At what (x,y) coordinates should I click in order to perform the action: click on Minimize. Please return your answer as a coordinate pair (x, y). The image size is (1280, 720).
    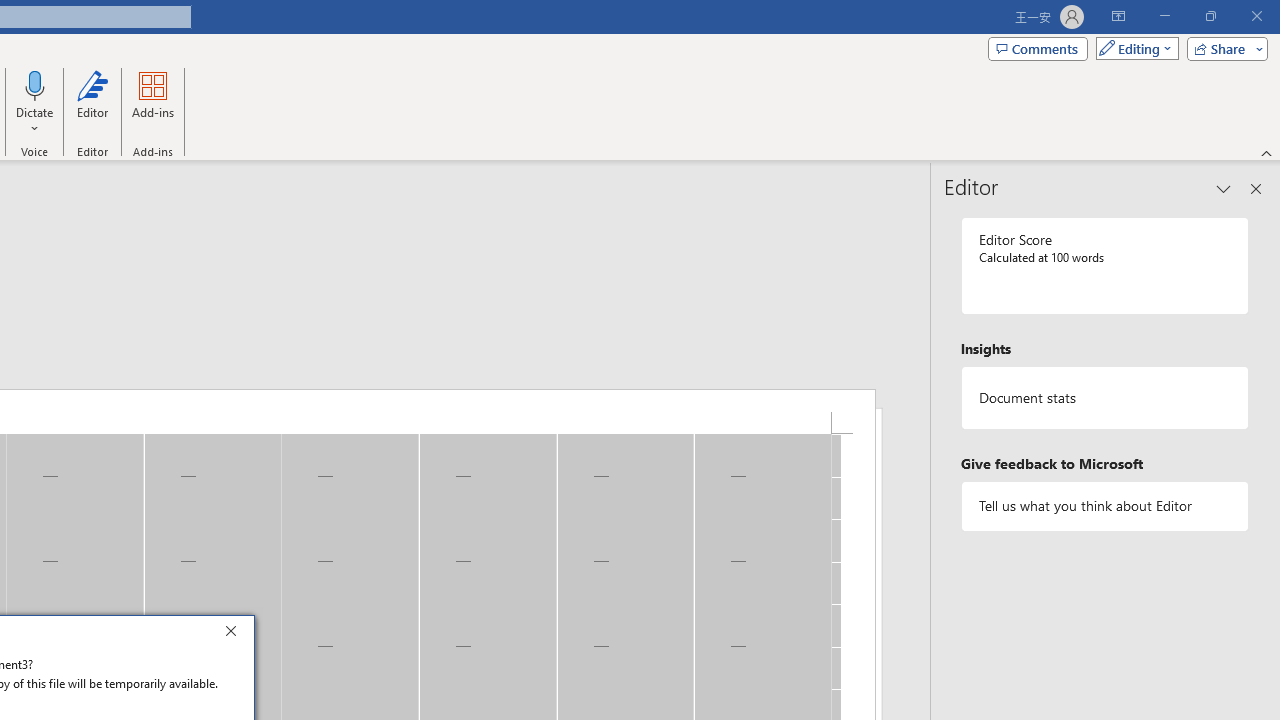
    Looking at the image, I should click on (1164, 16).